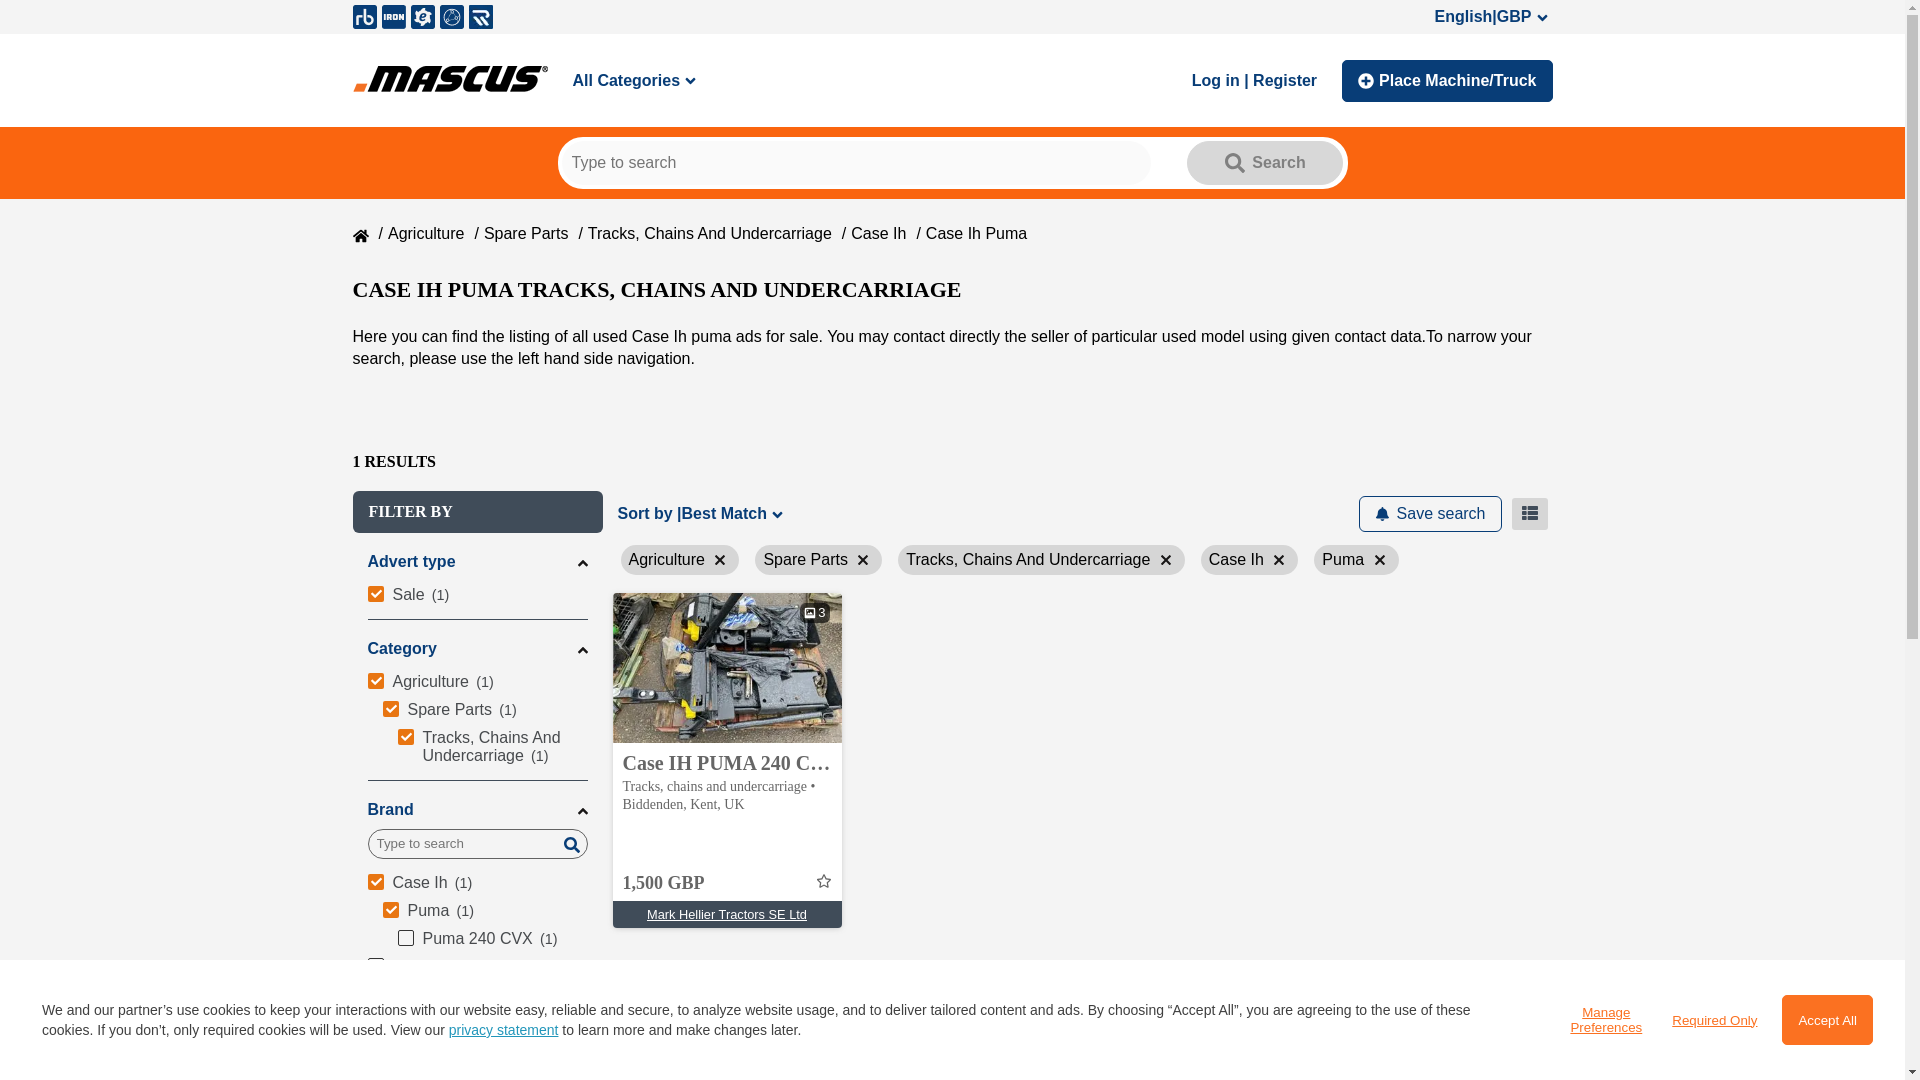 Image resolution: width=1920 pixels, height=1080 pixels. What do you see at coordinates (526, 232) in the screenshot?
I see `Spare Parts` at bounding box center [526, 232].